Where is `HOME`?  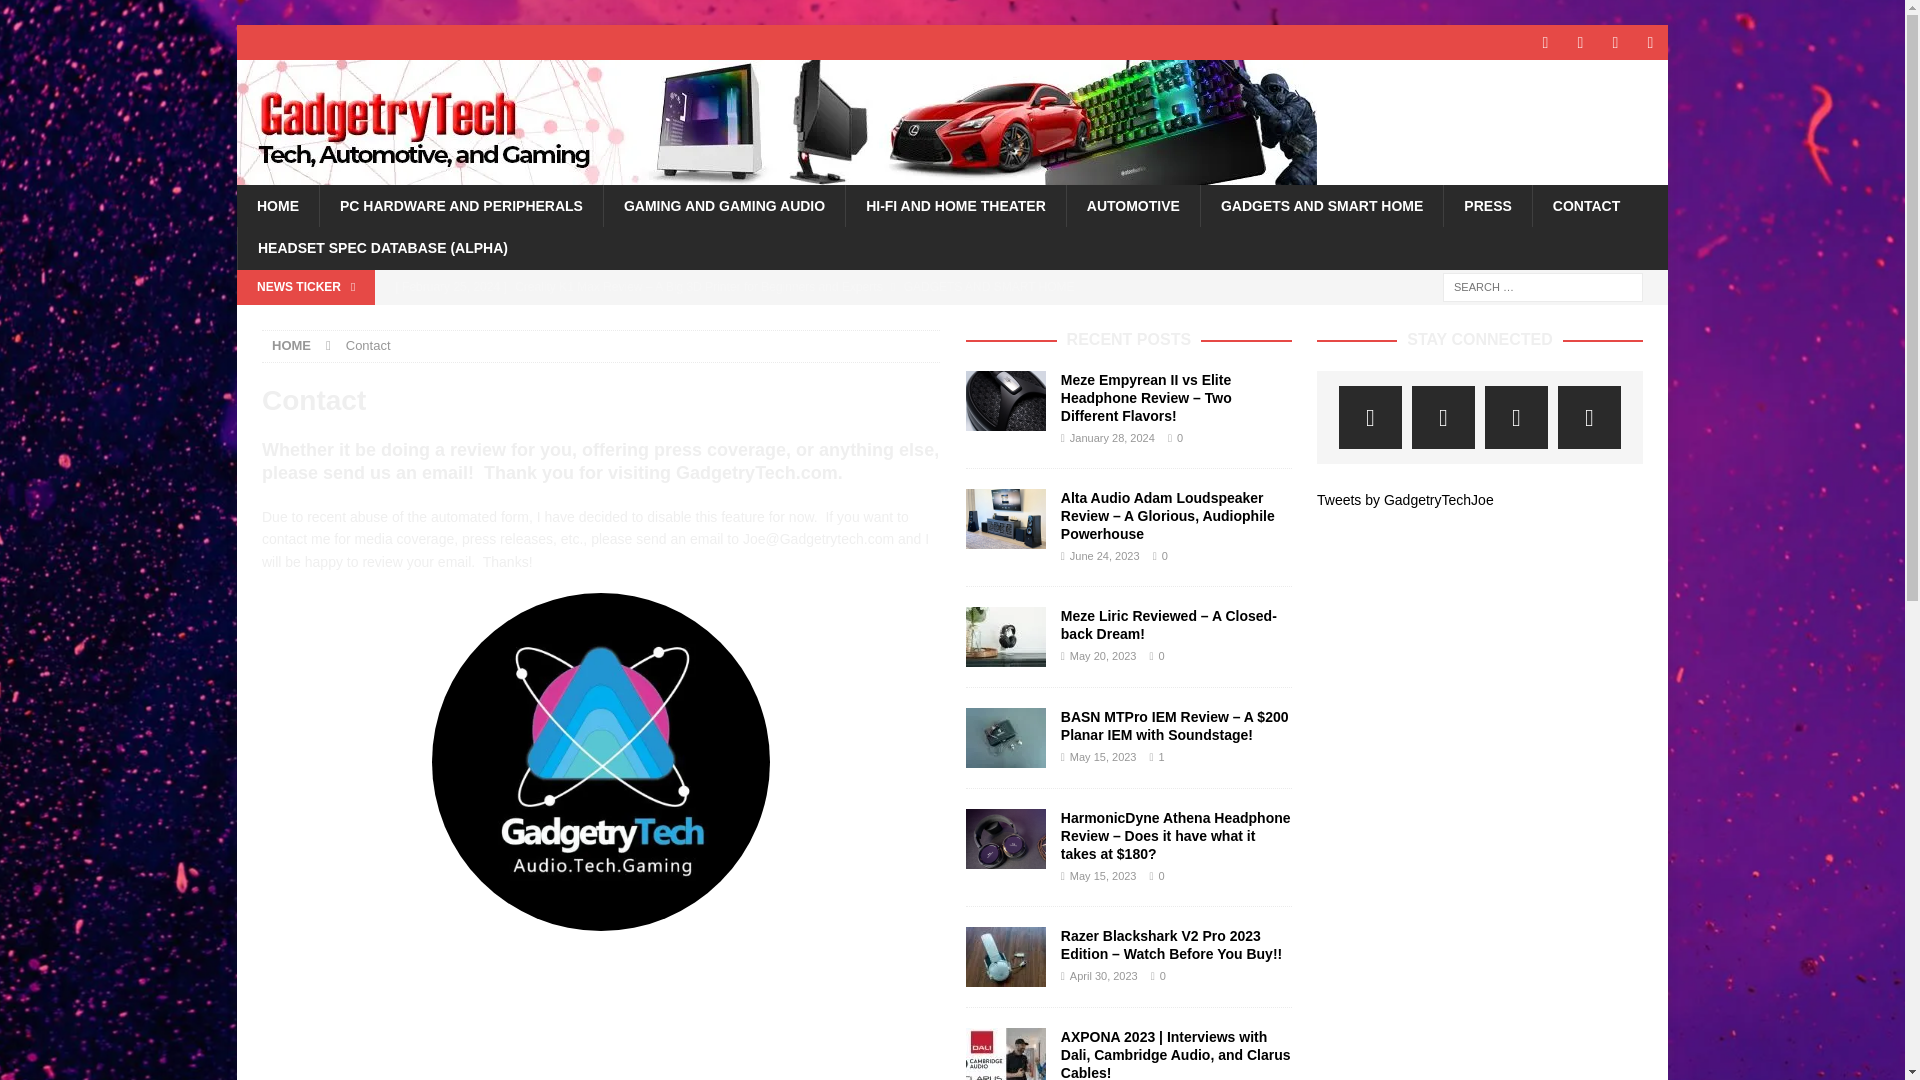
HOME is located at coordinates (277, 205).